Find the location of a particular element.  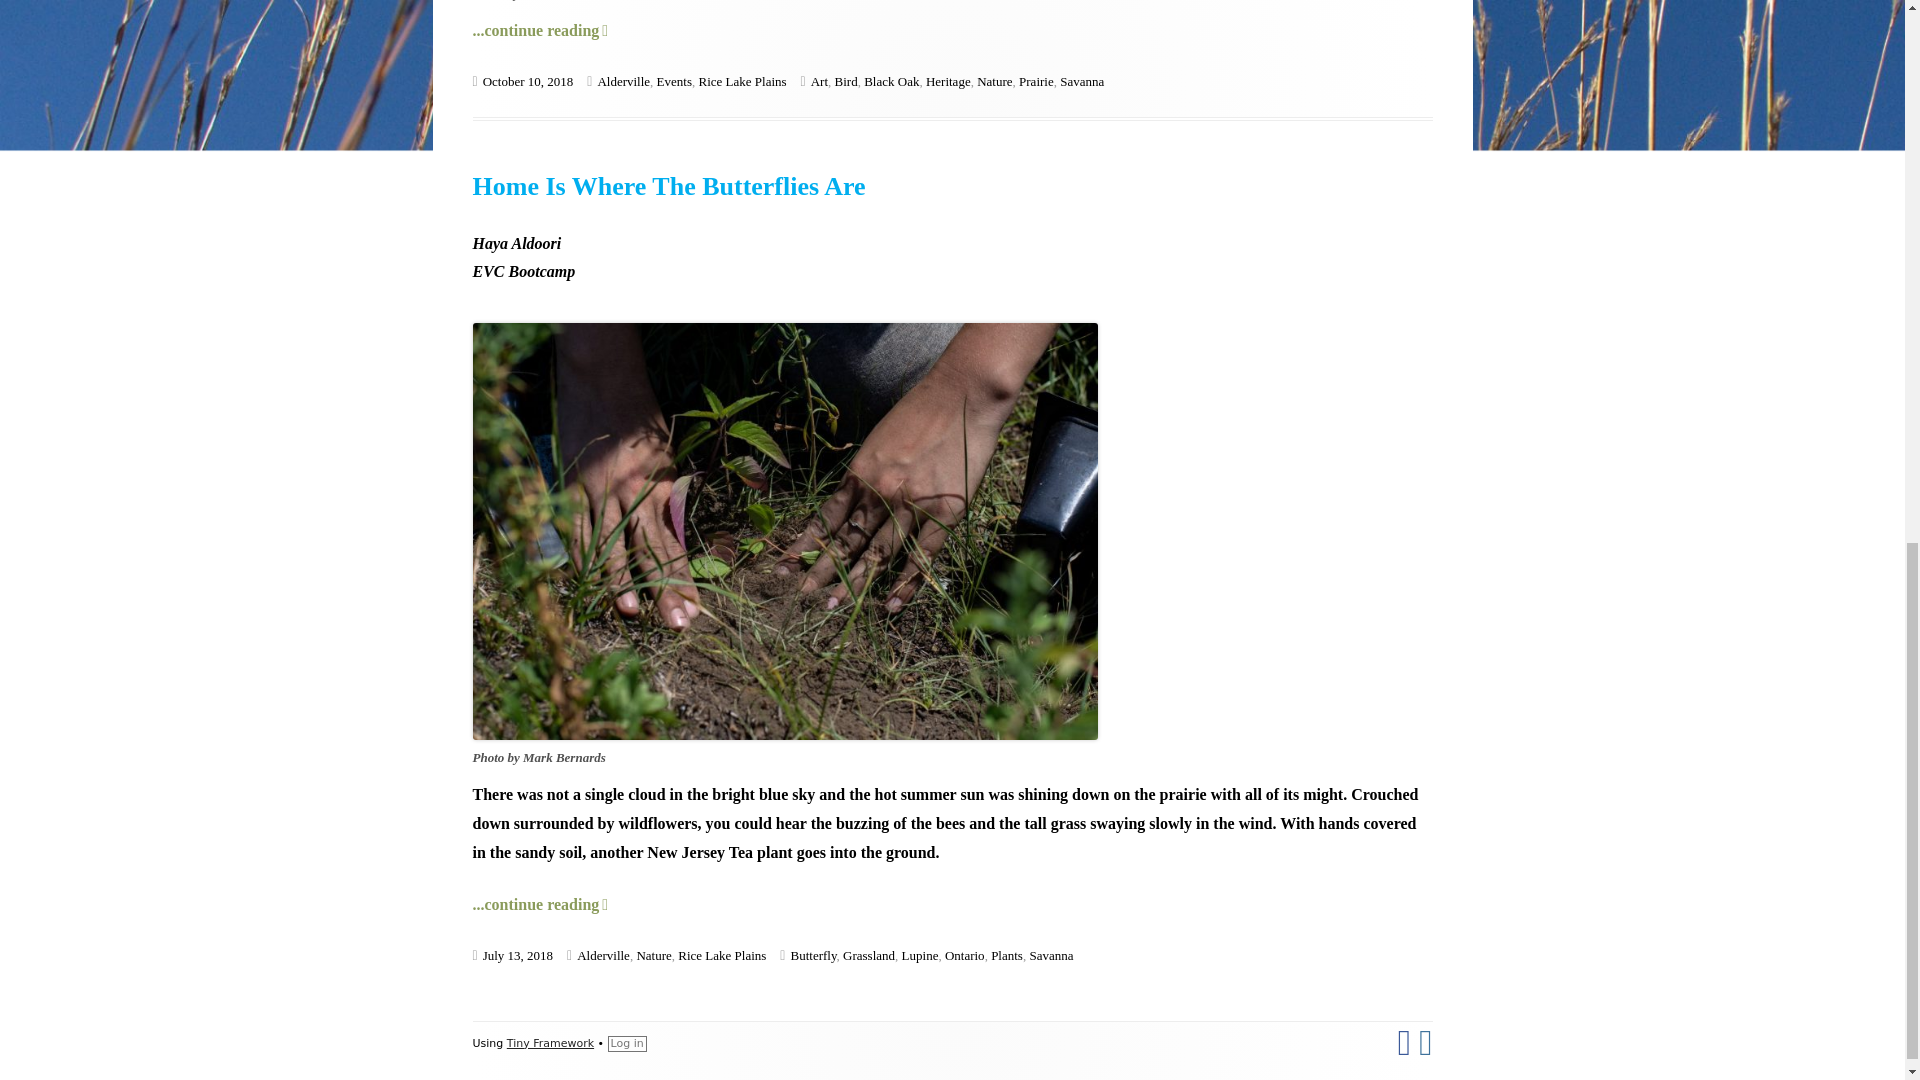

Savanna is located at coordinates (1082, 81).